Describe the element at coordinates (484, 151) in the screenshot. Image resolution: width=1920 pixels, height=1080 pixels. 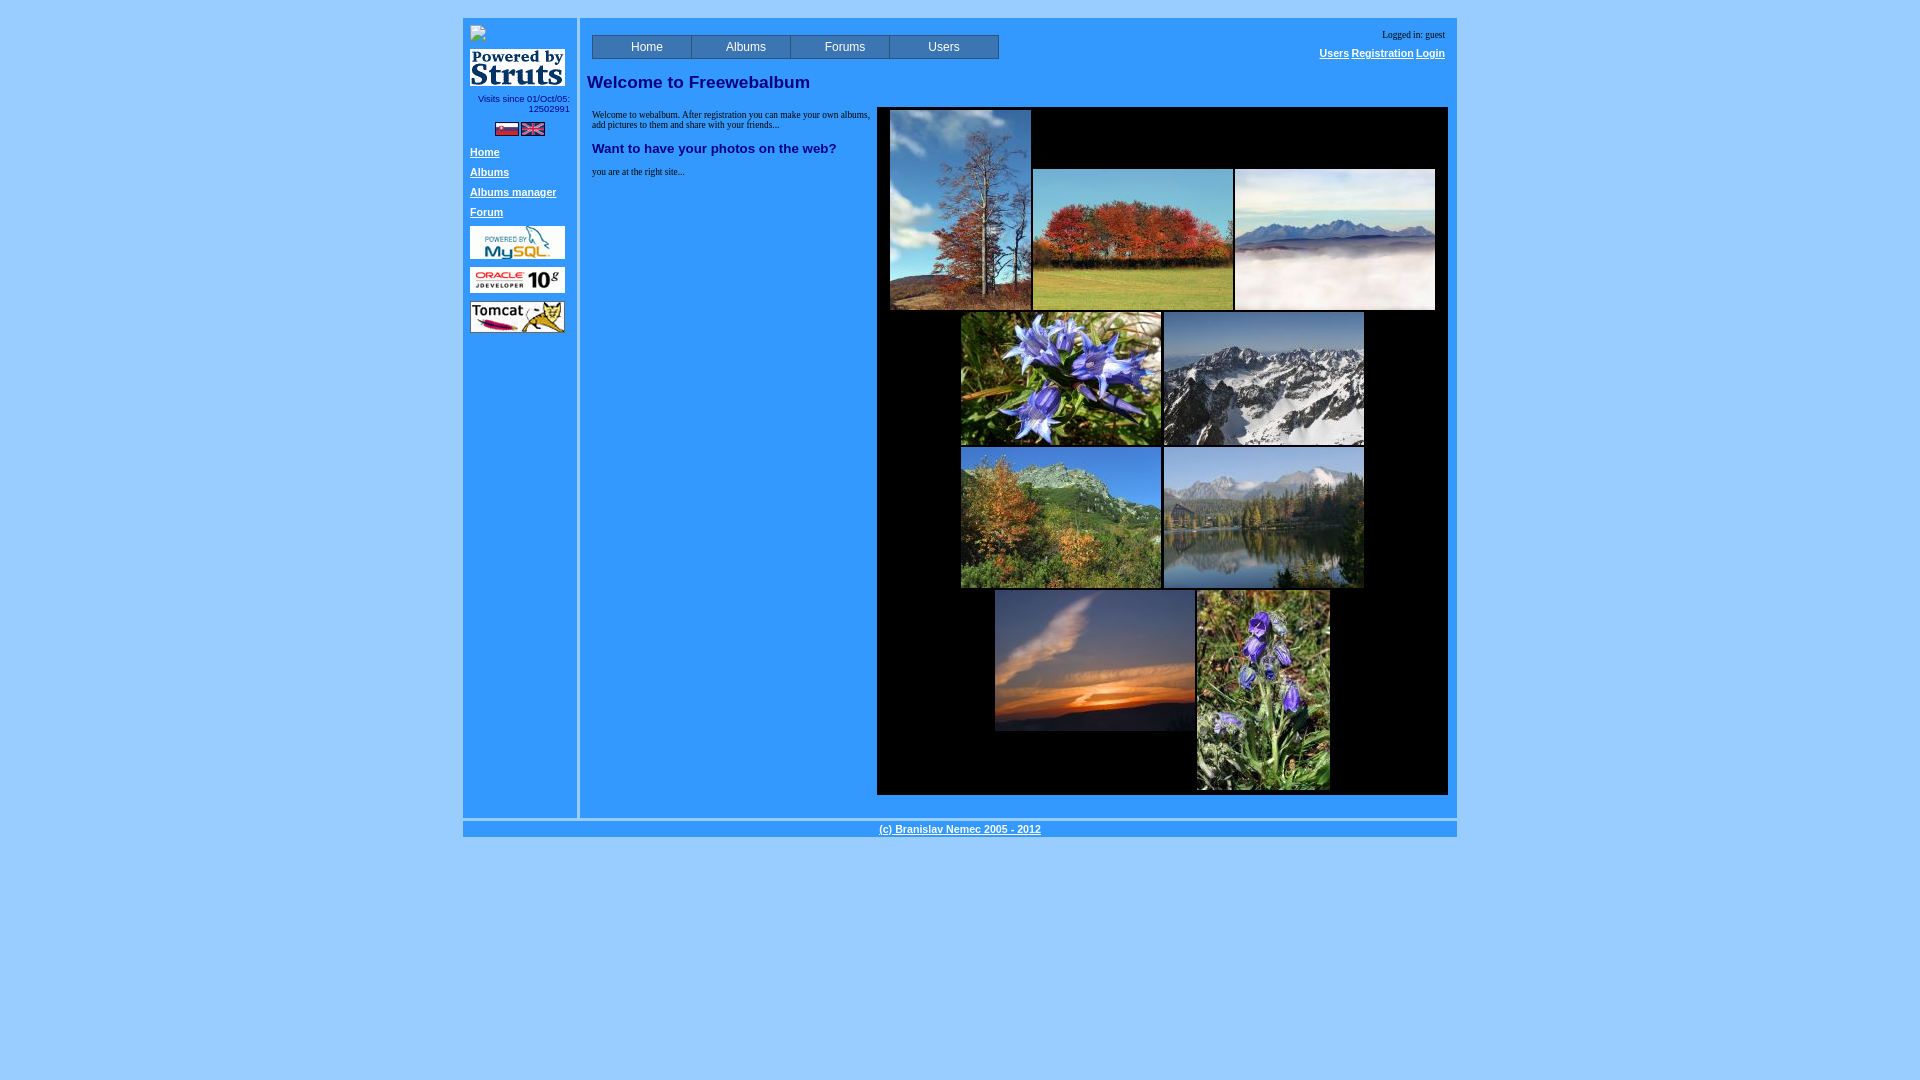
I see `Home` at that location.